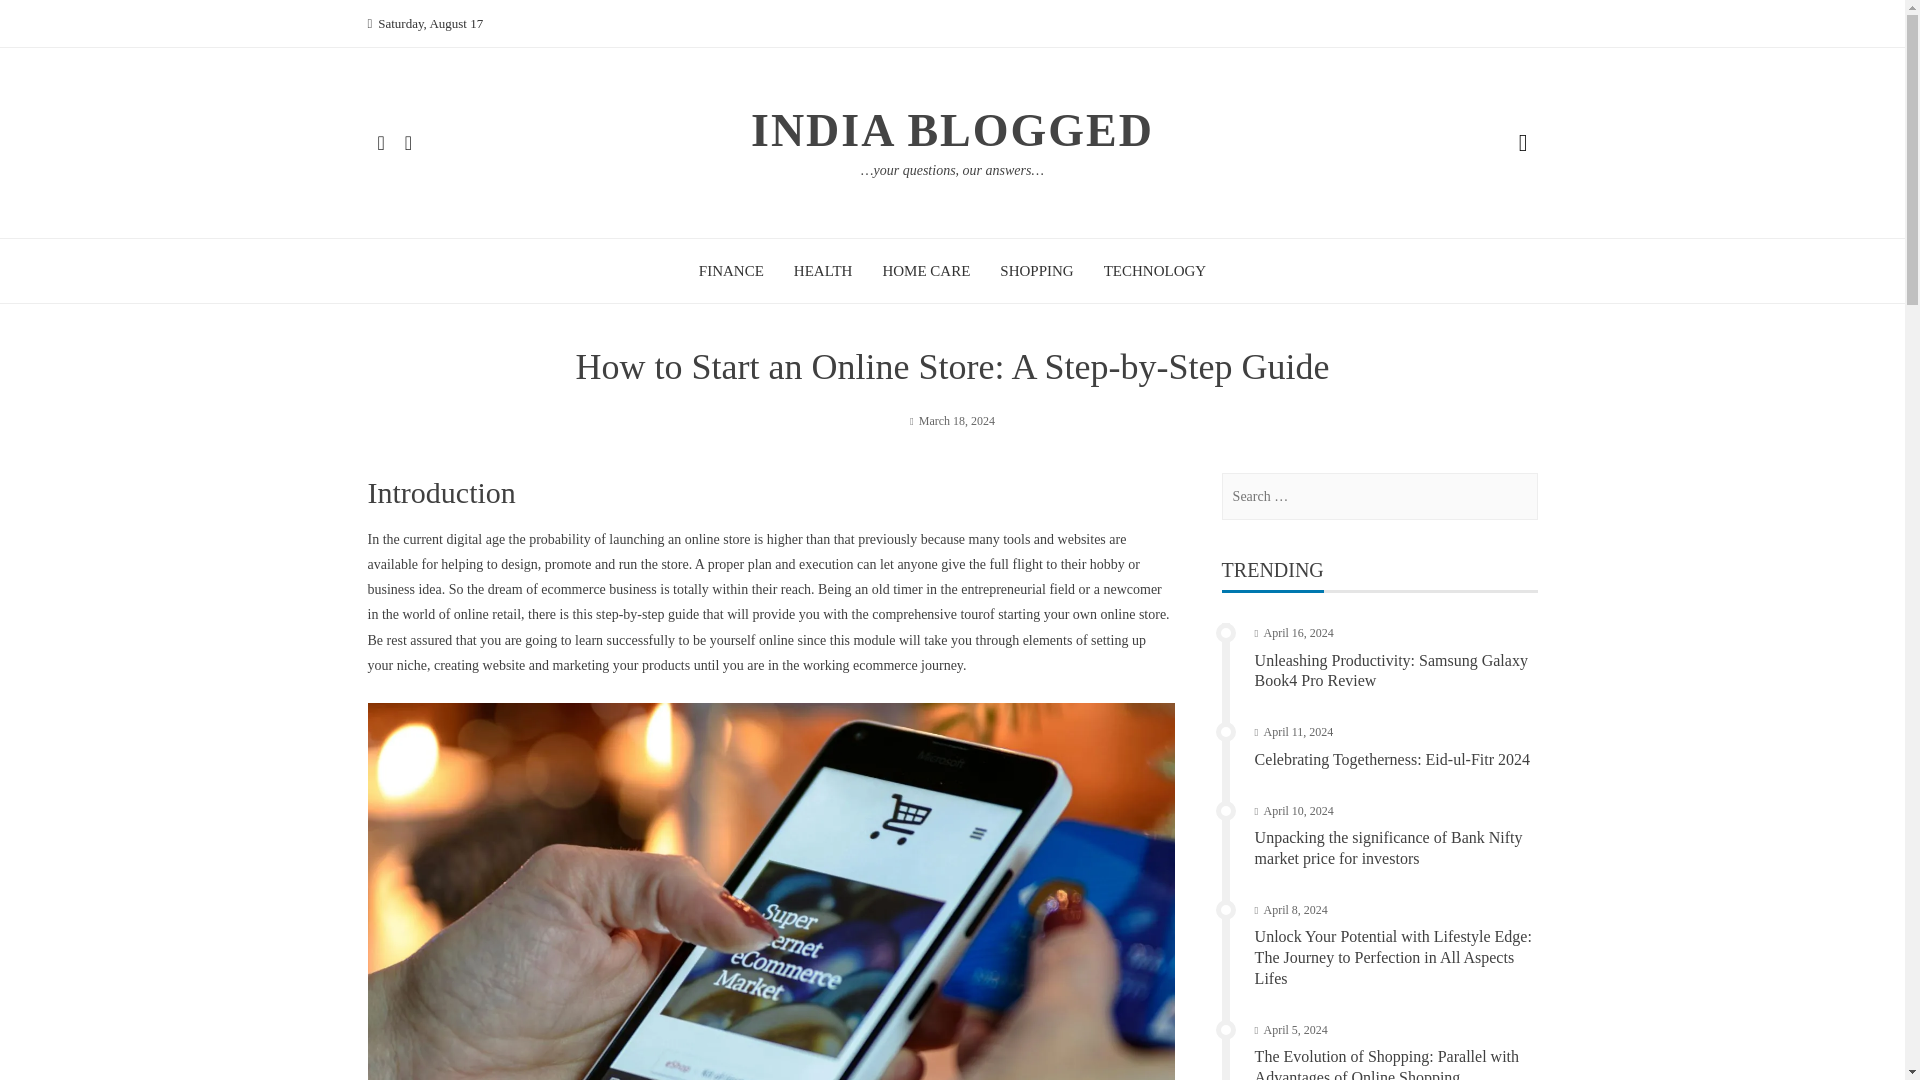 The width and height of the screenshot is (1920, 1080). What do you see at coordinates (1036, 270) in the screenshot?
I see `SHOPPING` at bounding box center [1036, 270].